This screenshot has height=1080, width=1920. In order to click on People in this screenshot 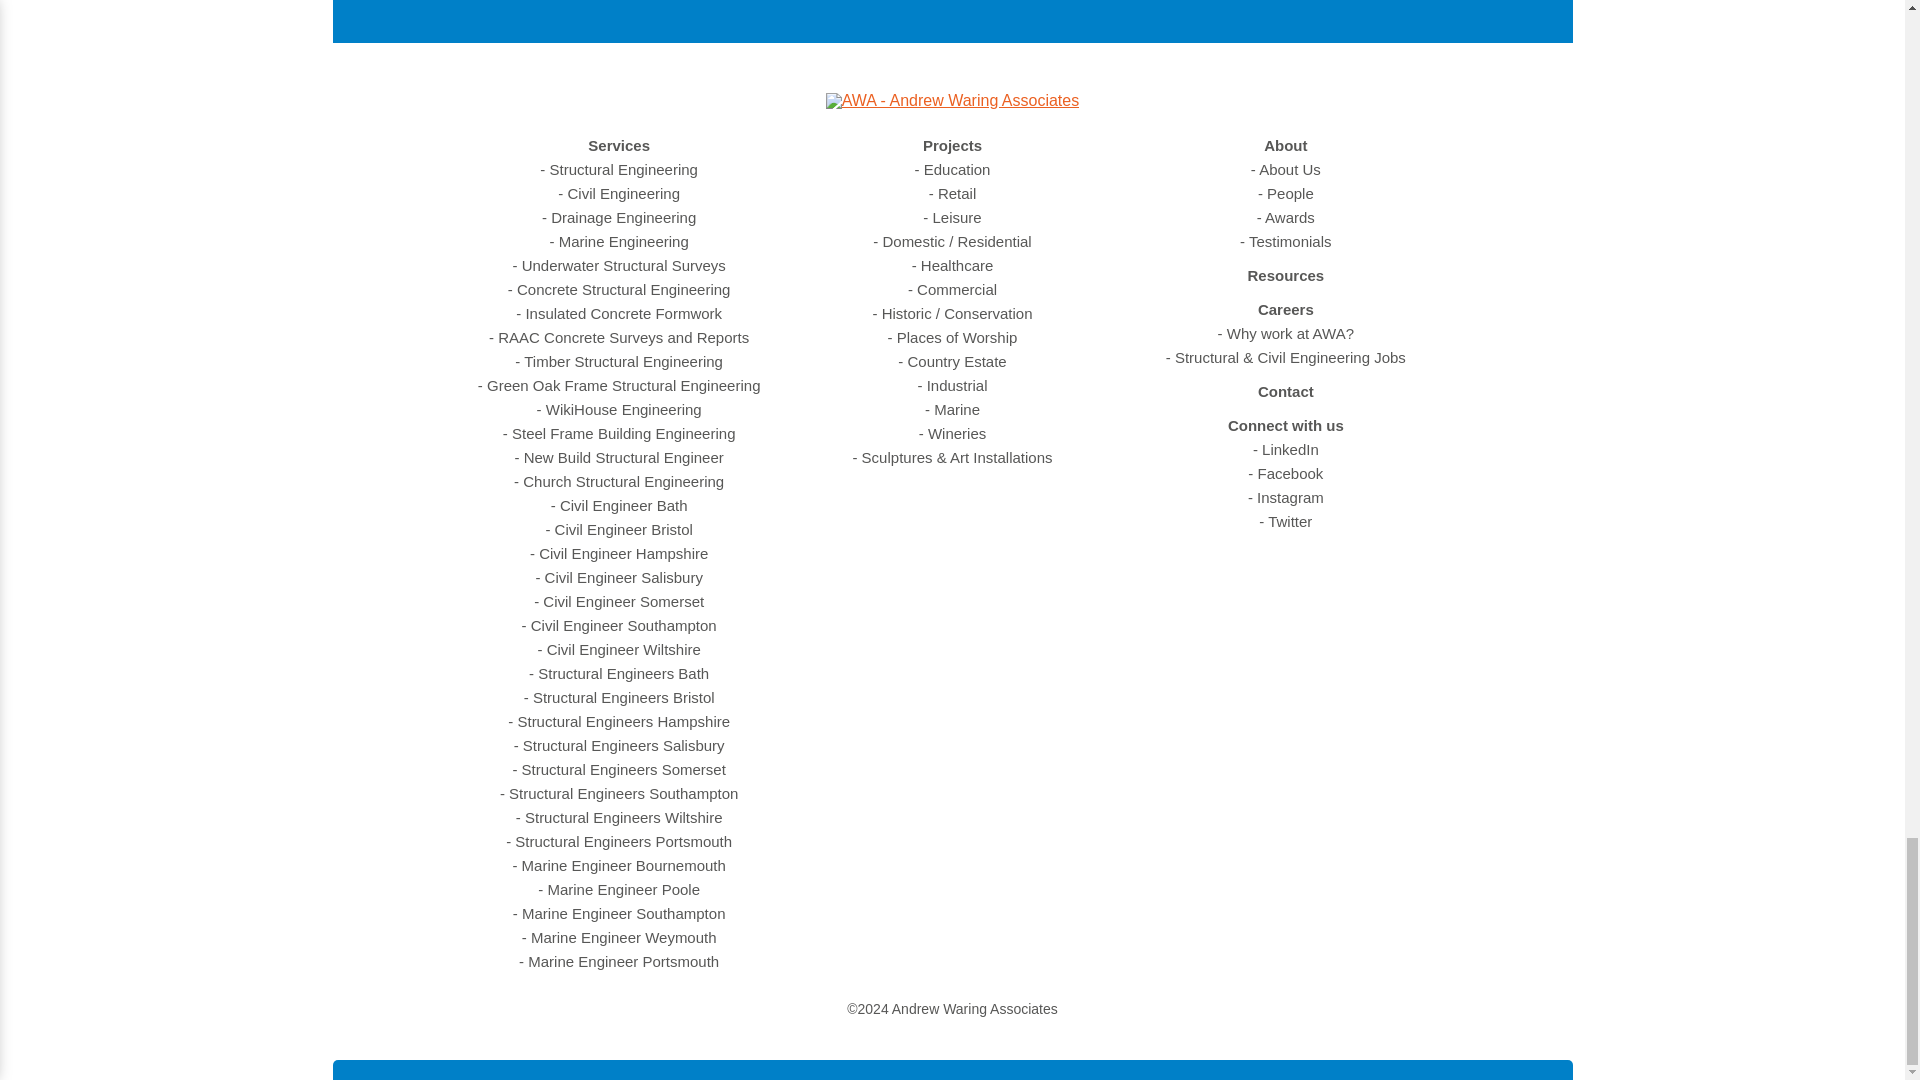, I will do `click(1285, 194)`.